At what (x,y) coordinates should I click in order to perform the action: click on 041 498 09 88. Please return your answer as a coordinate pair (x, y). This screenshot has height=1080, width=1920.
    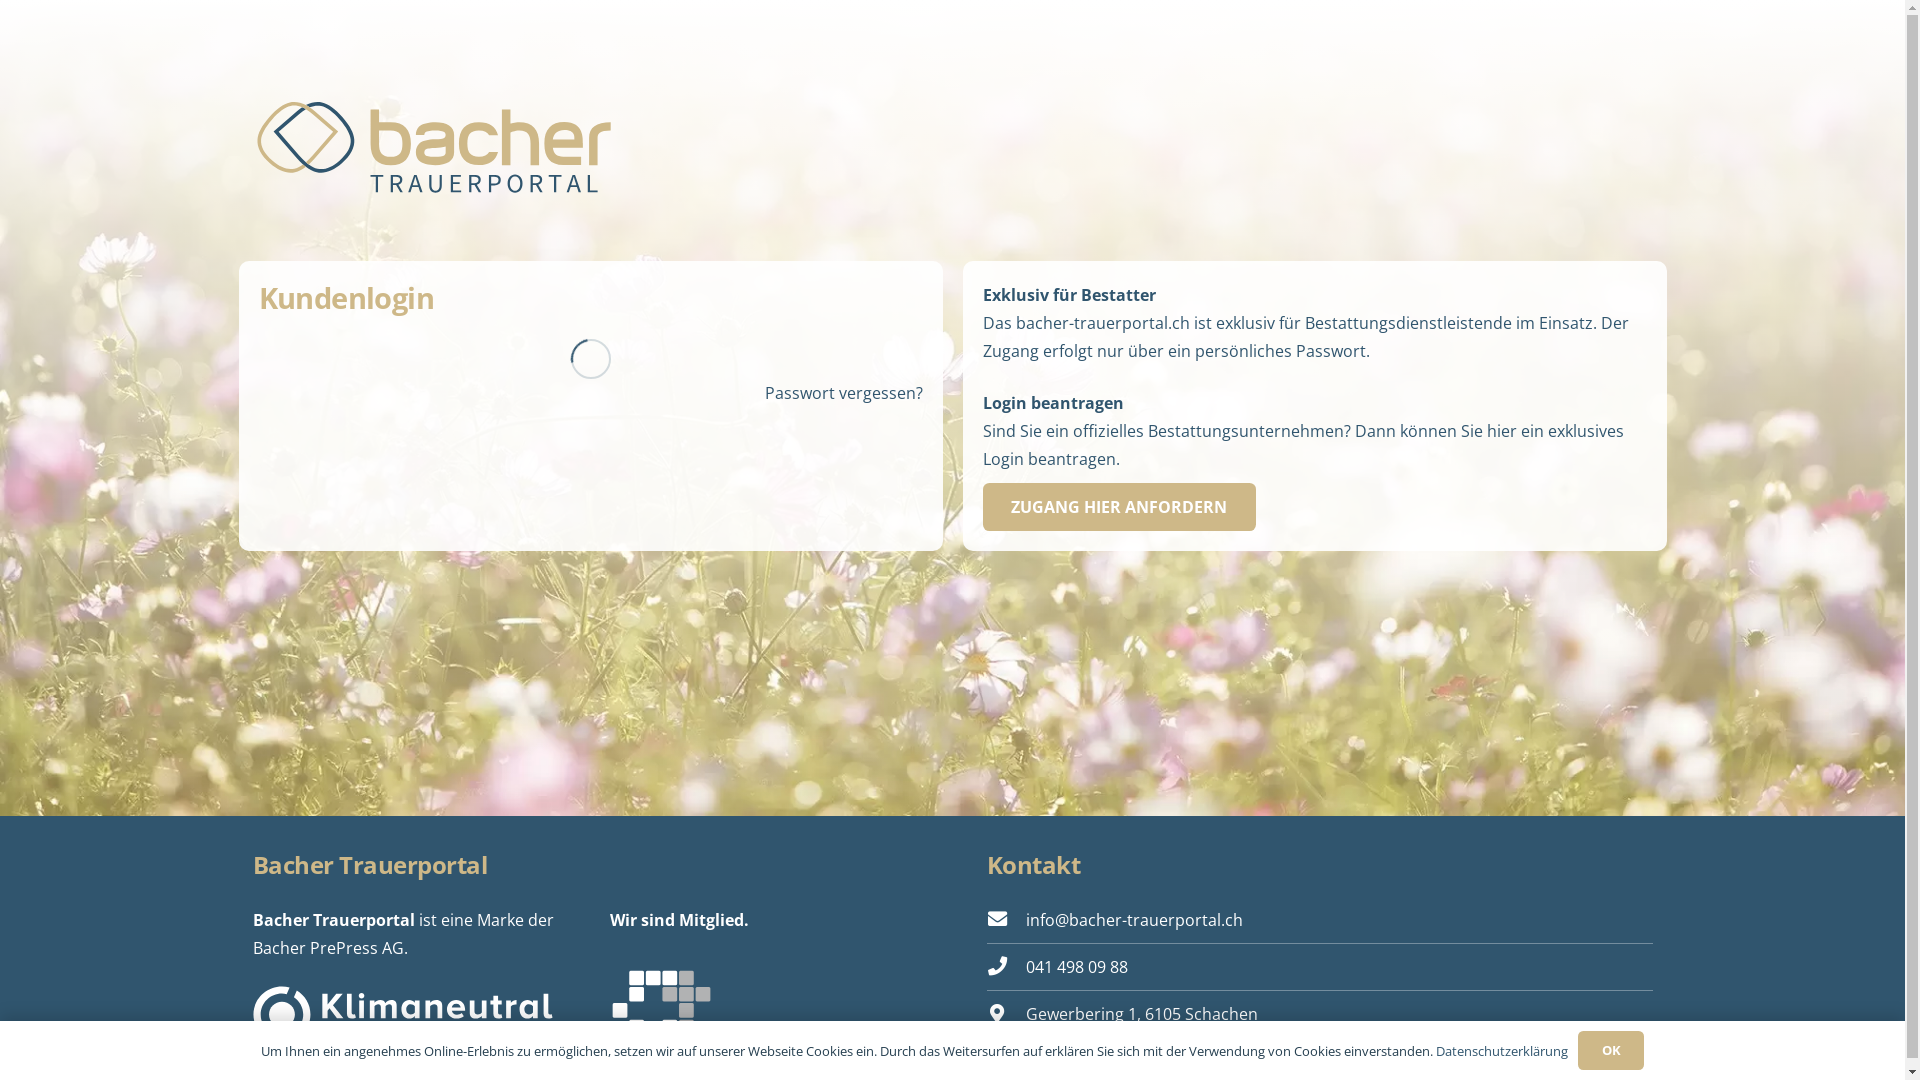
    Looking at the image, I should click on (1077, 967).